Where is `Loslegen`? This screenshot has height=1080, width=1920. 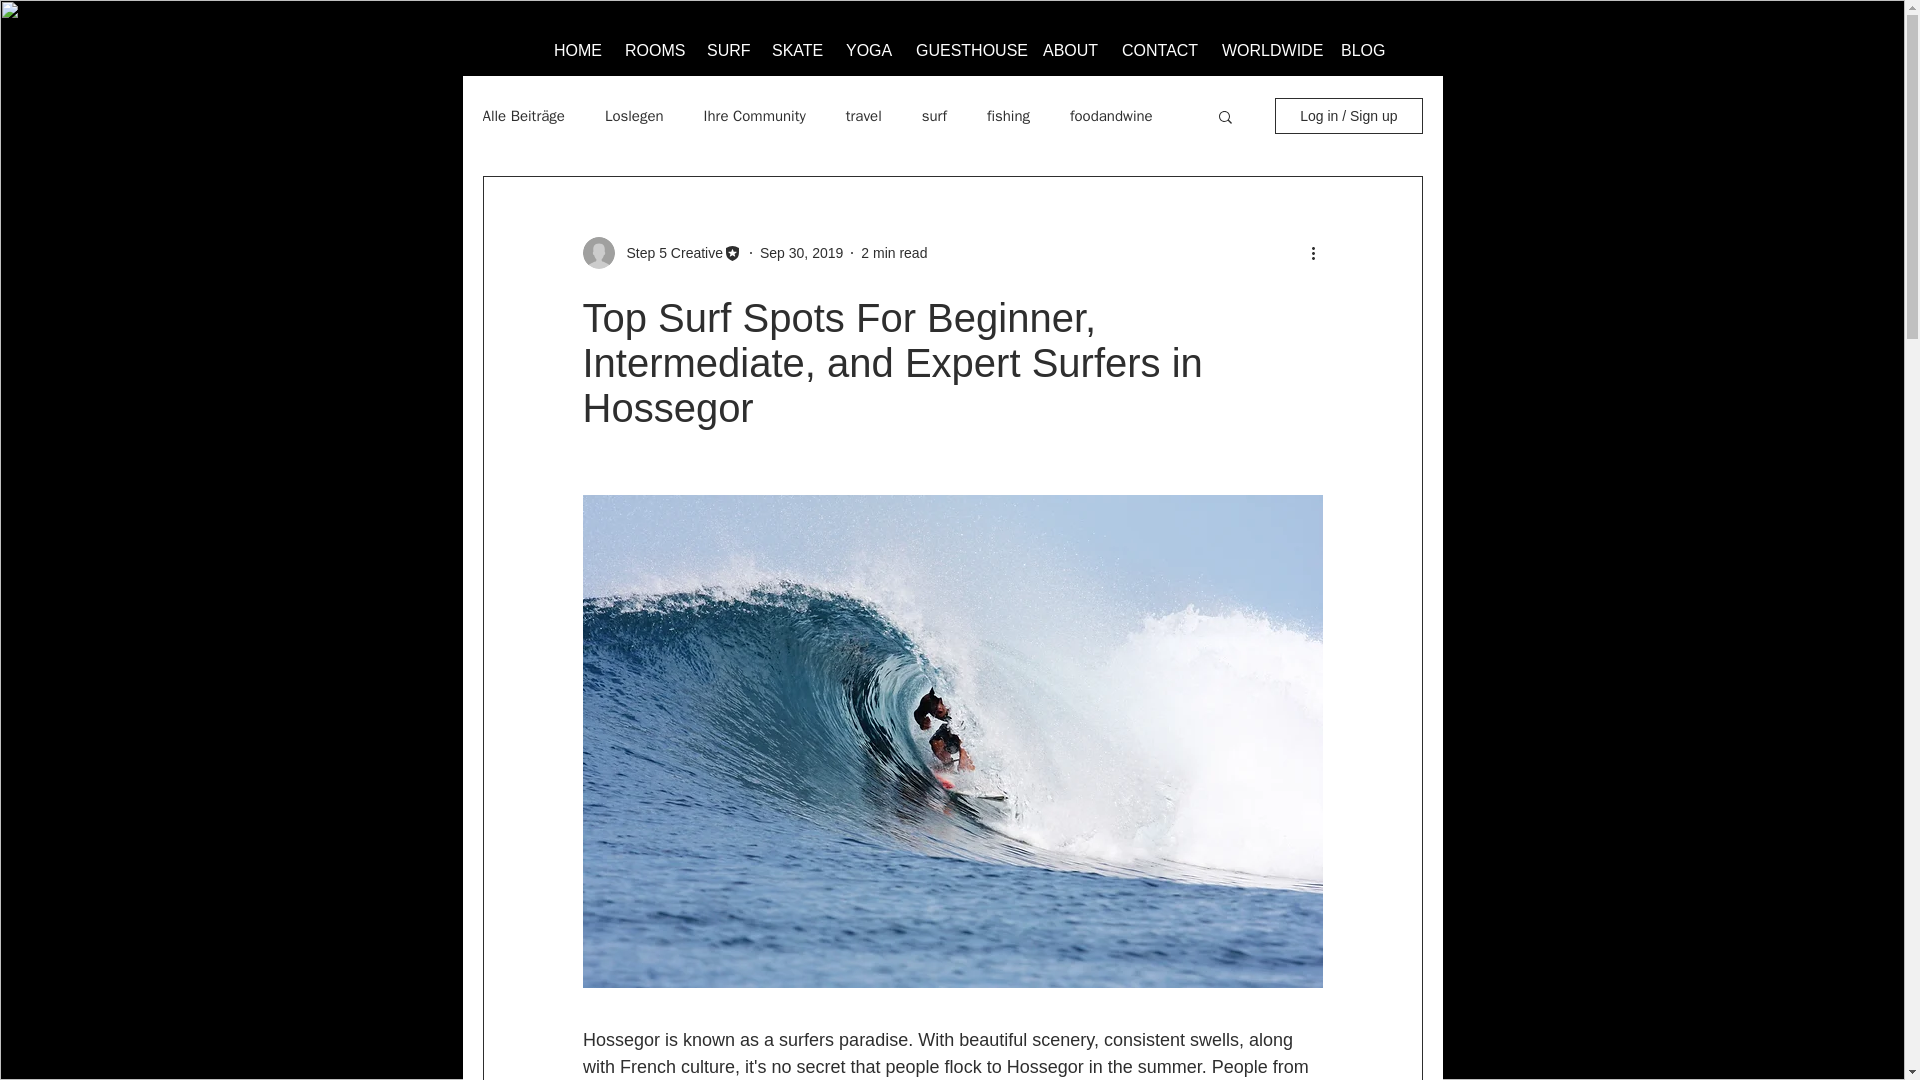 Loslegen is located at coordinates (634, 115).